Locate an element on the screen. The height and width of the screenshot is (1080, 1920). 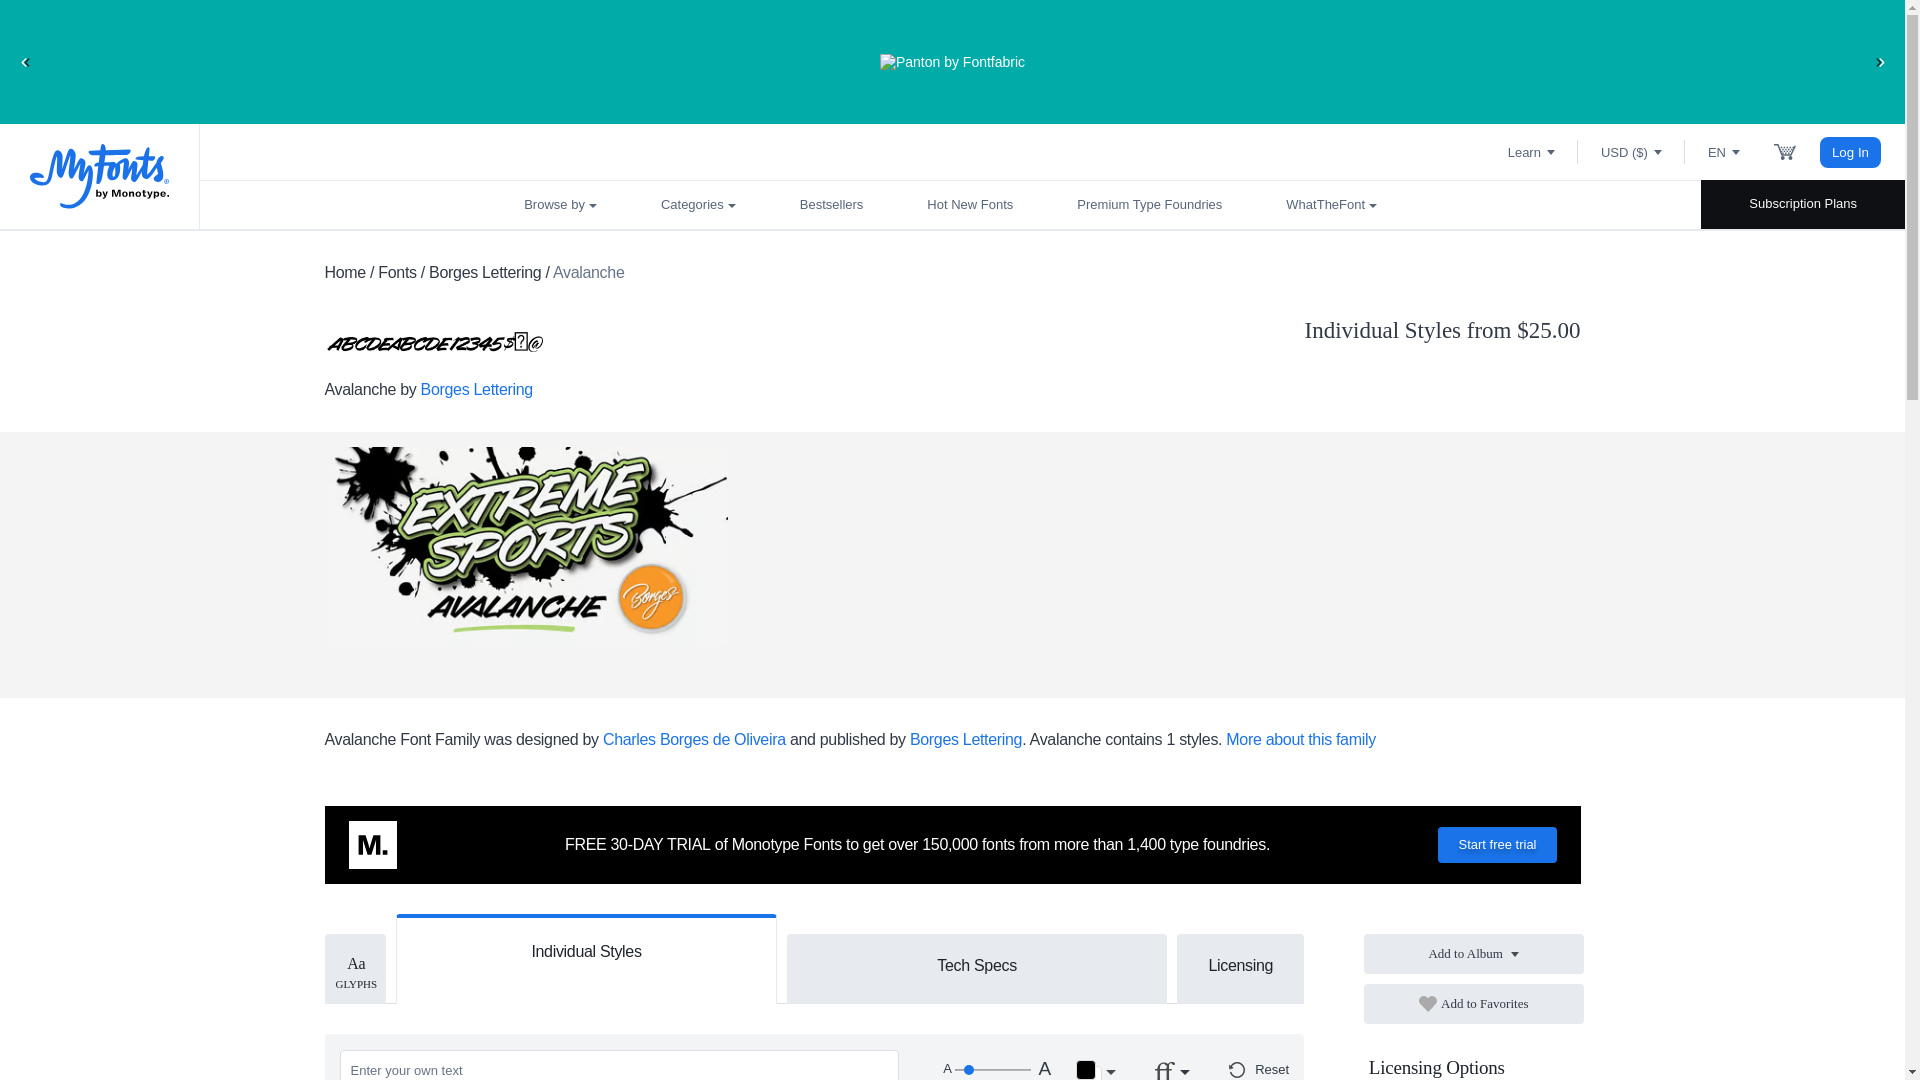
Skip to content is located at coordinates (95, 36).